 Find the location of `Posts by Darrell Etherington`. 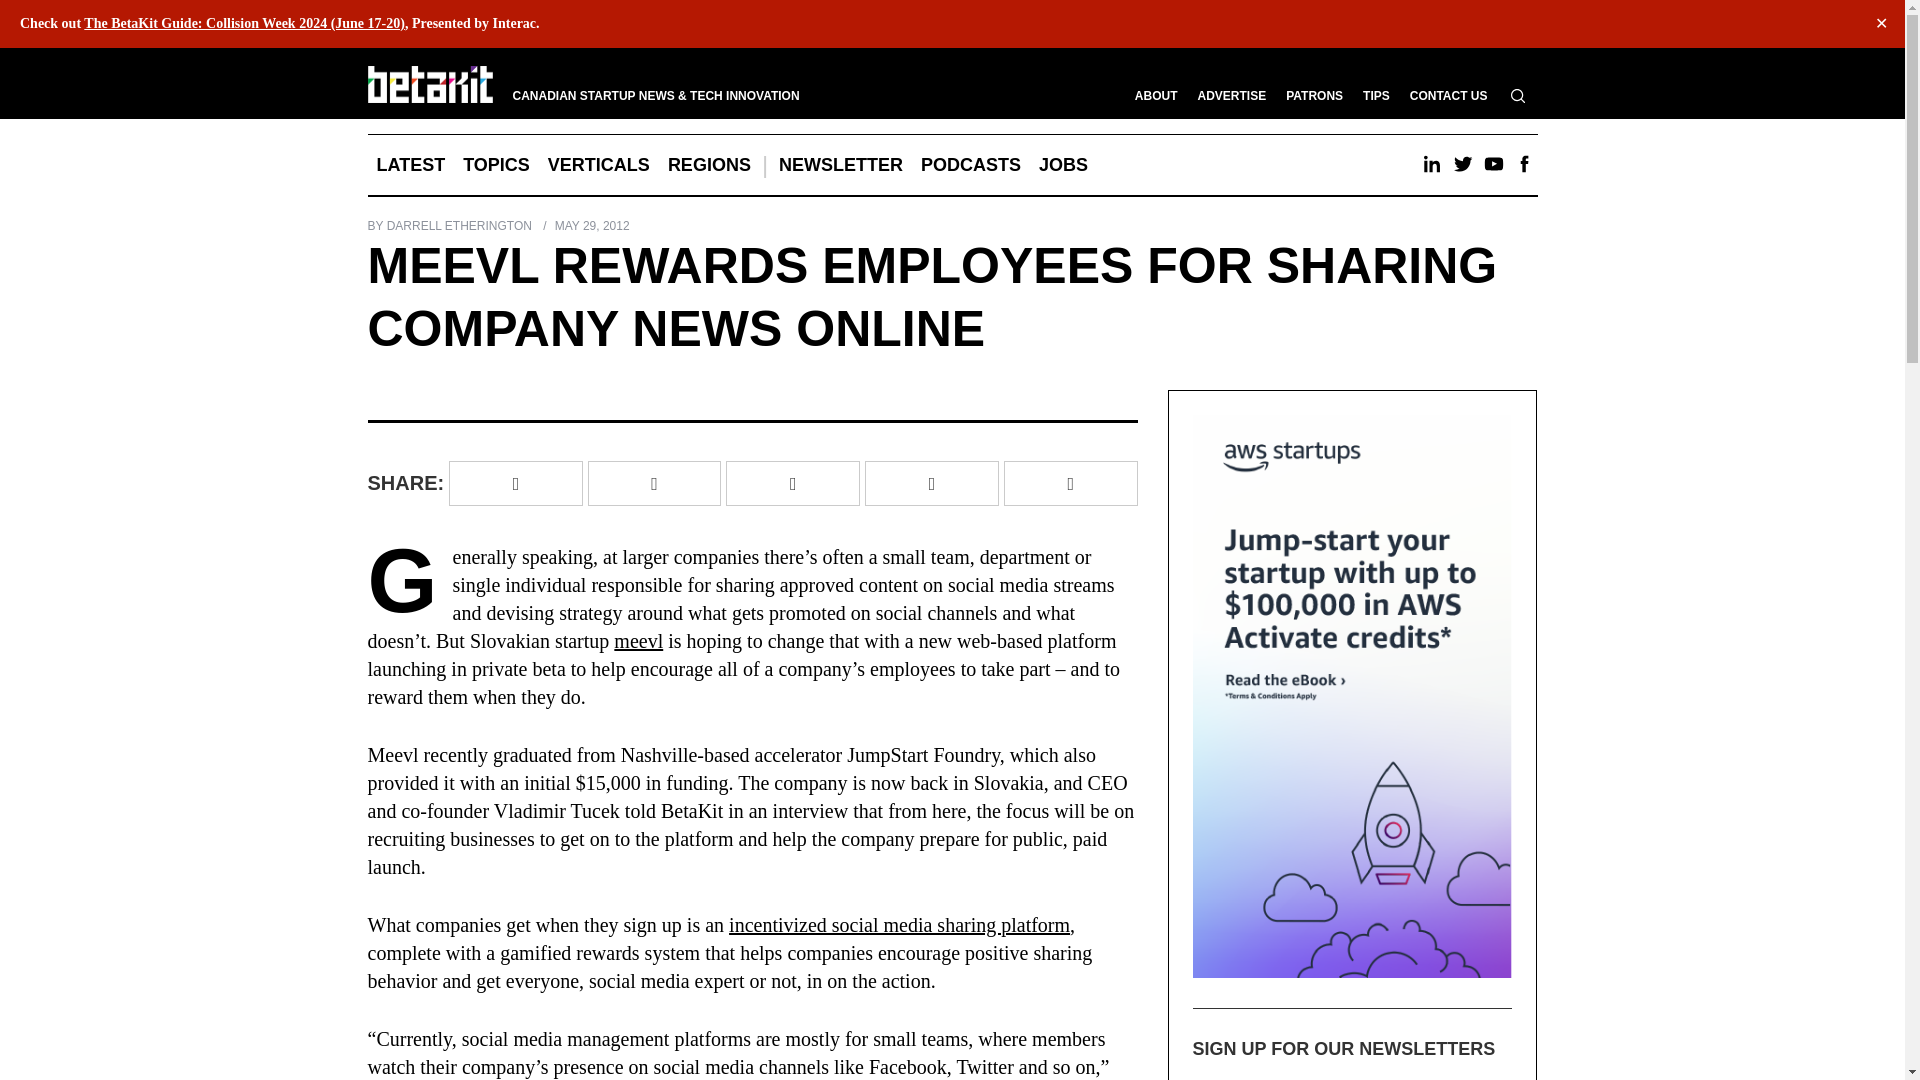

Posts by Darrell Etherington is located at coordinates (459, 226).